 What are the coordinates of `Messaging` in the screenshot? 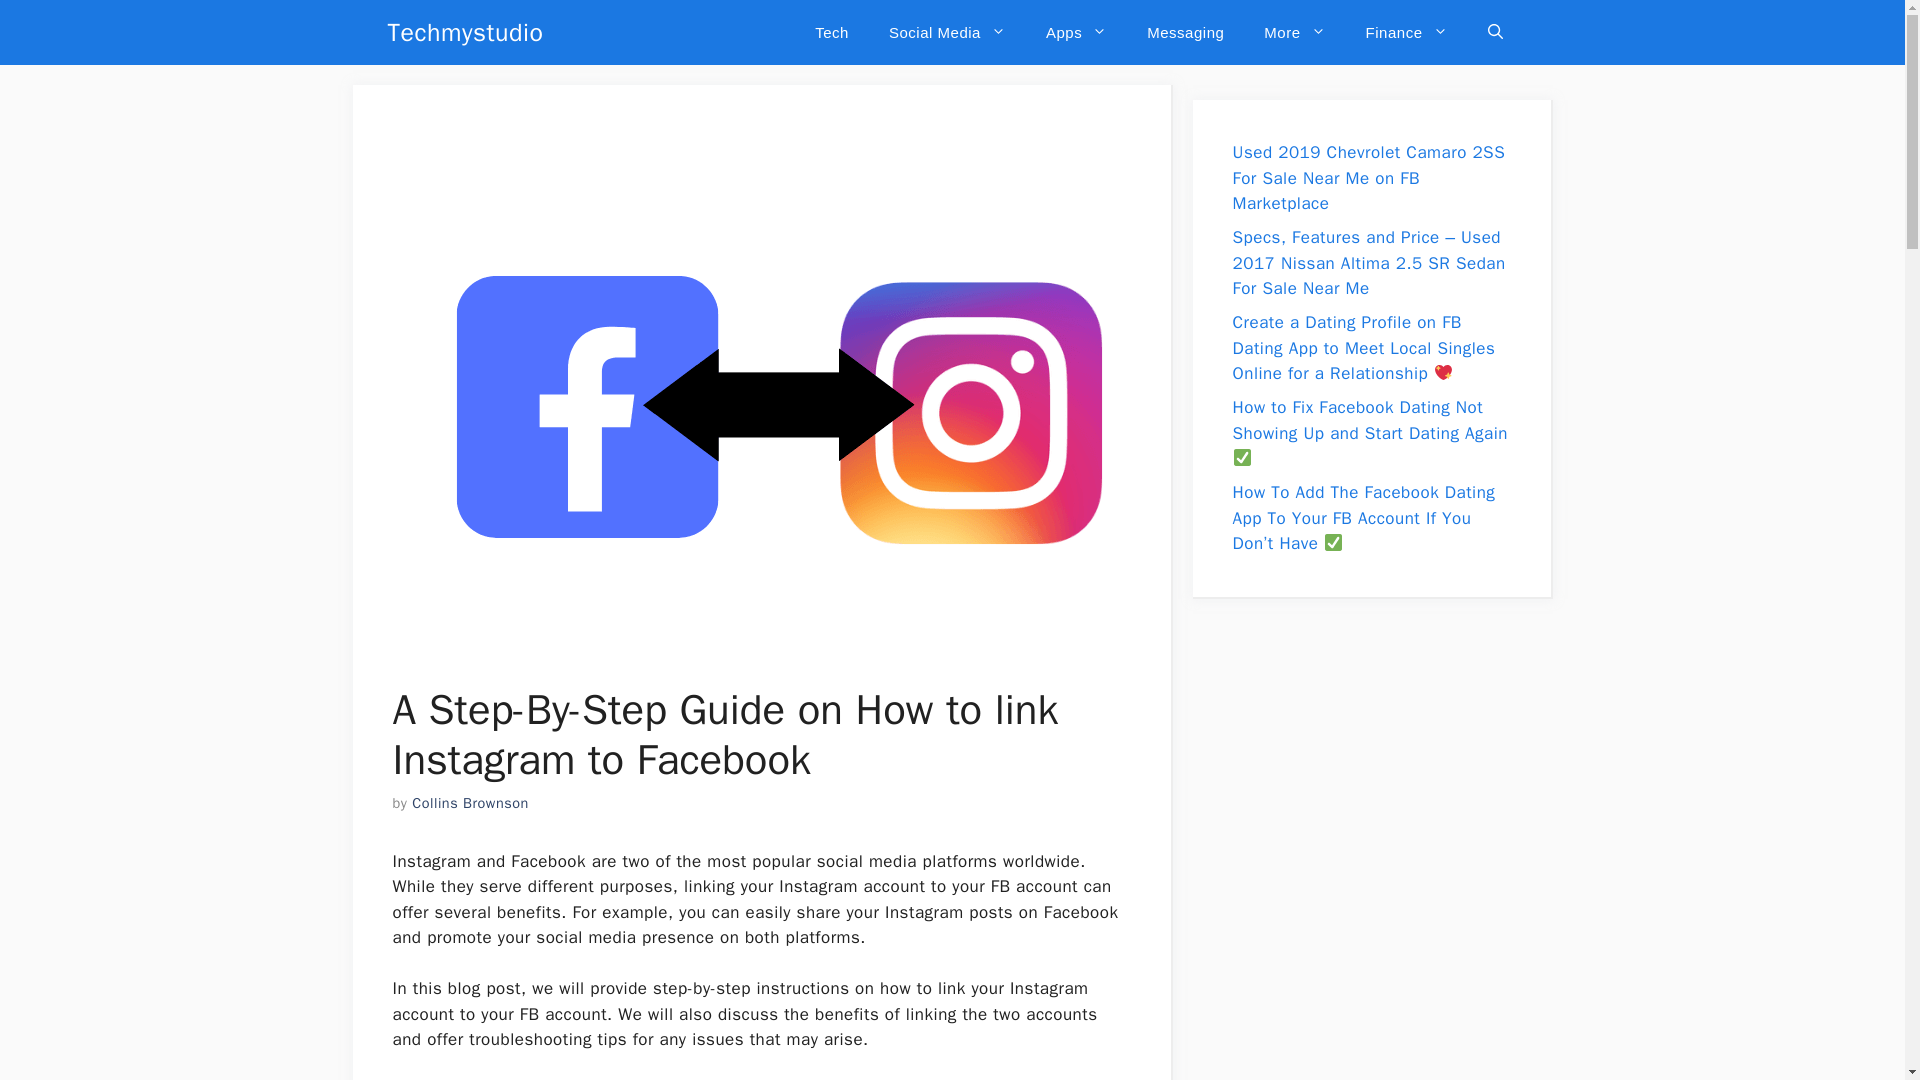 It's located at (1186, 32).